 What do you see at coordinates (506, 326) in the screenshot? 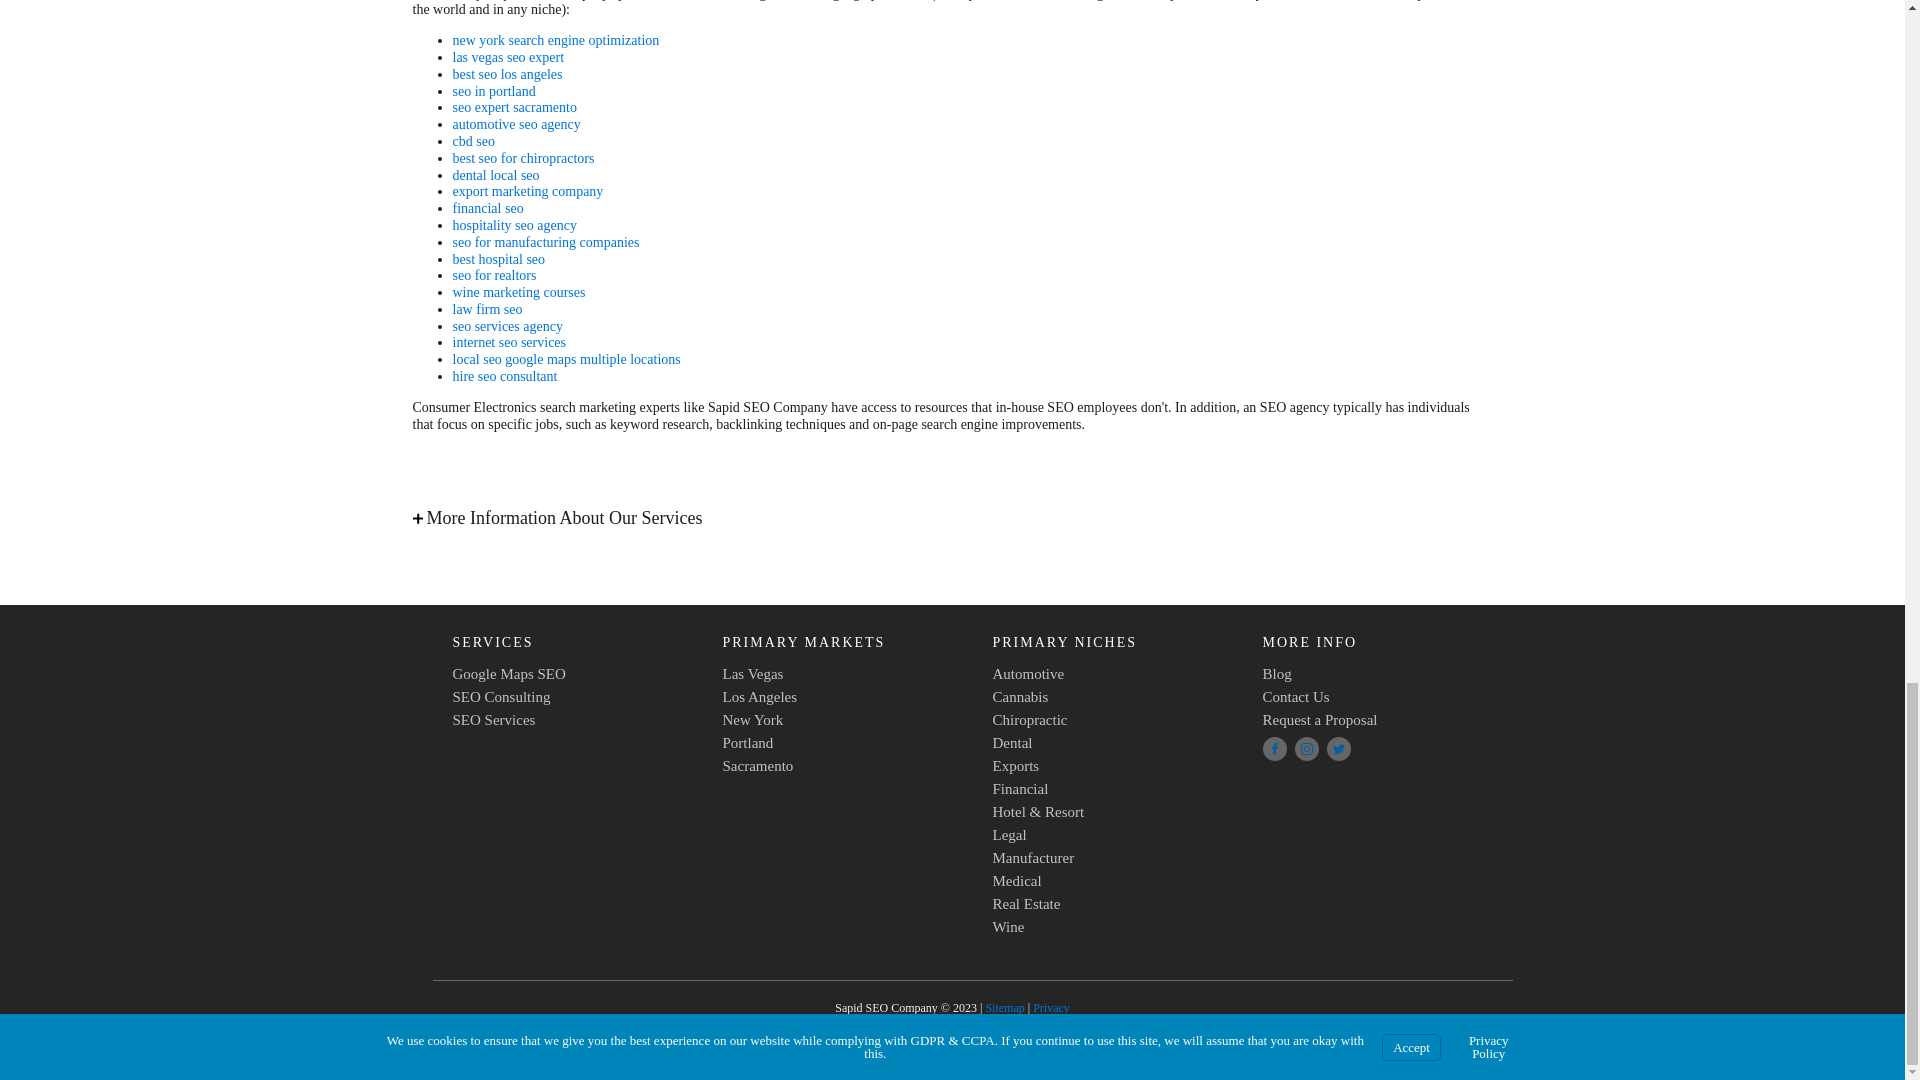
I see `seo services agency` at bounding box center [506, 326].